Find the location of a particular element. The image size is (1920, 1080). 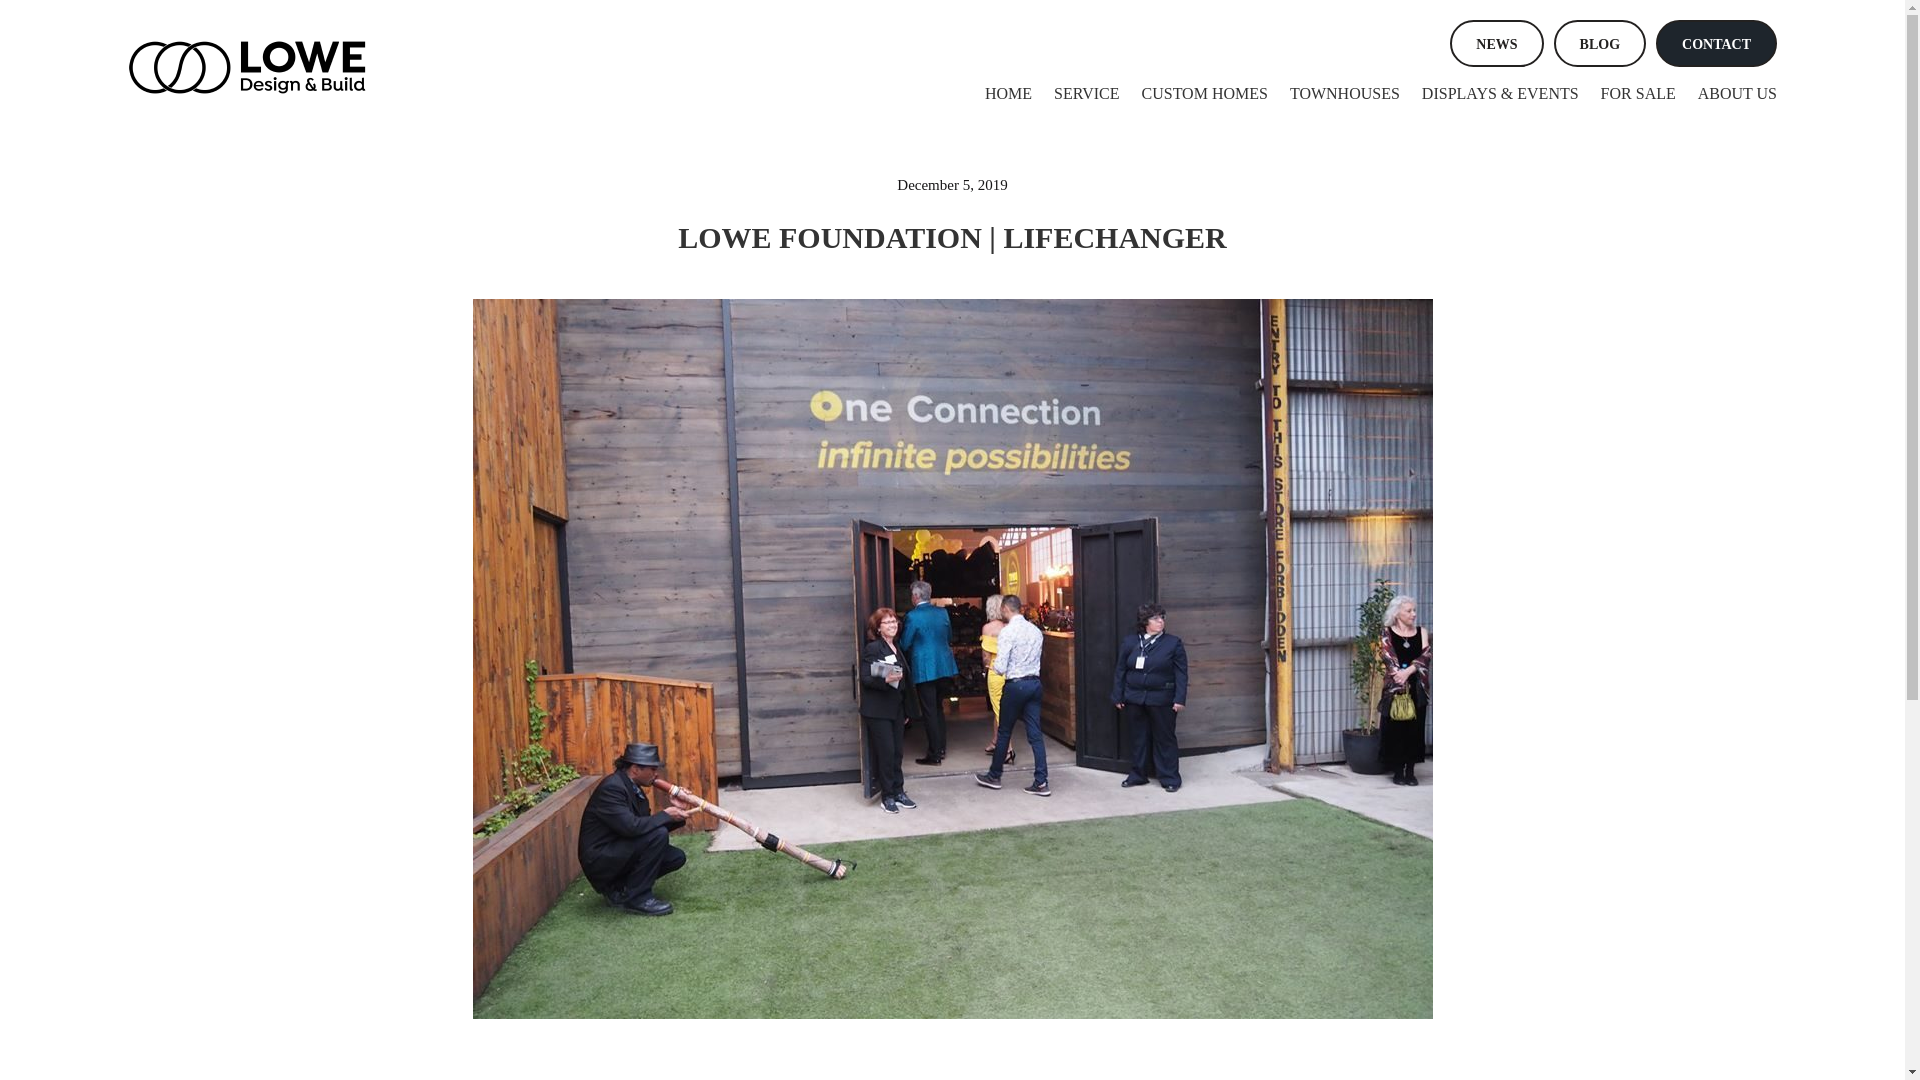

FOR SALE is located at coordinates (1627, 93).